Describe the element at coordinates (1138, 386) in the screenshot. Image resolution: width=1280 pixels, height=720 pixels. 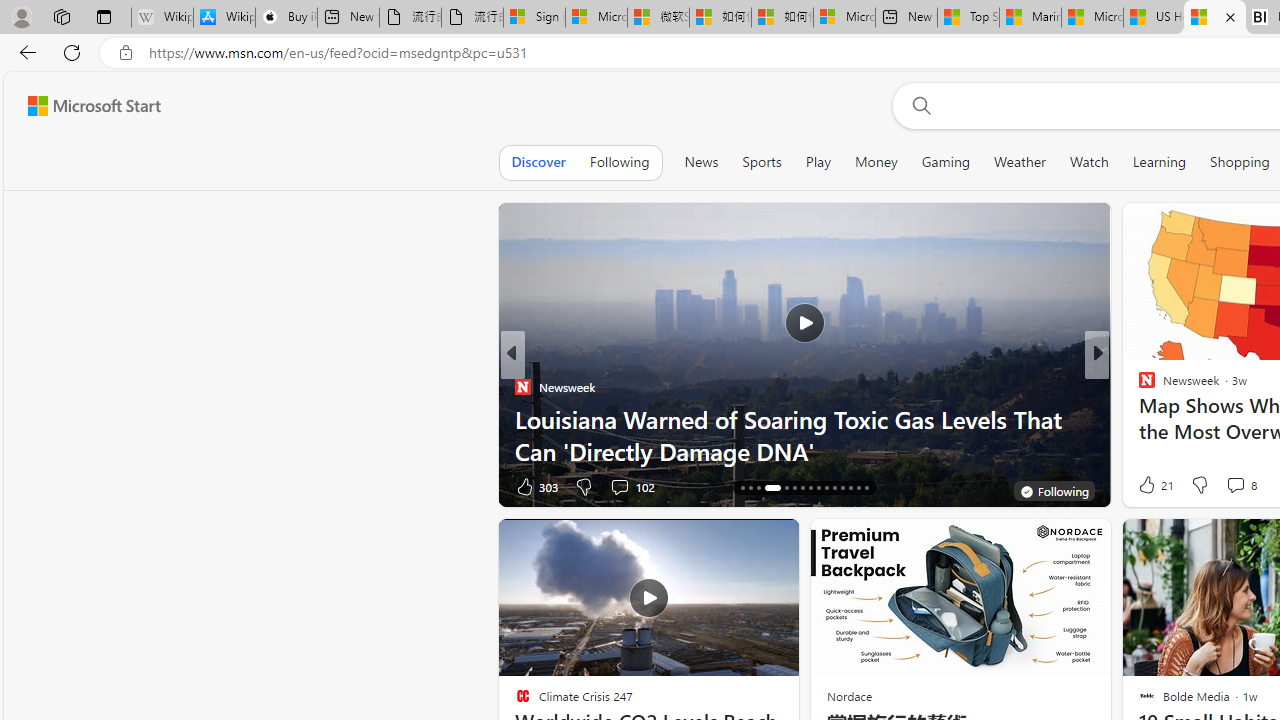
I see `Windows Central` at that location.